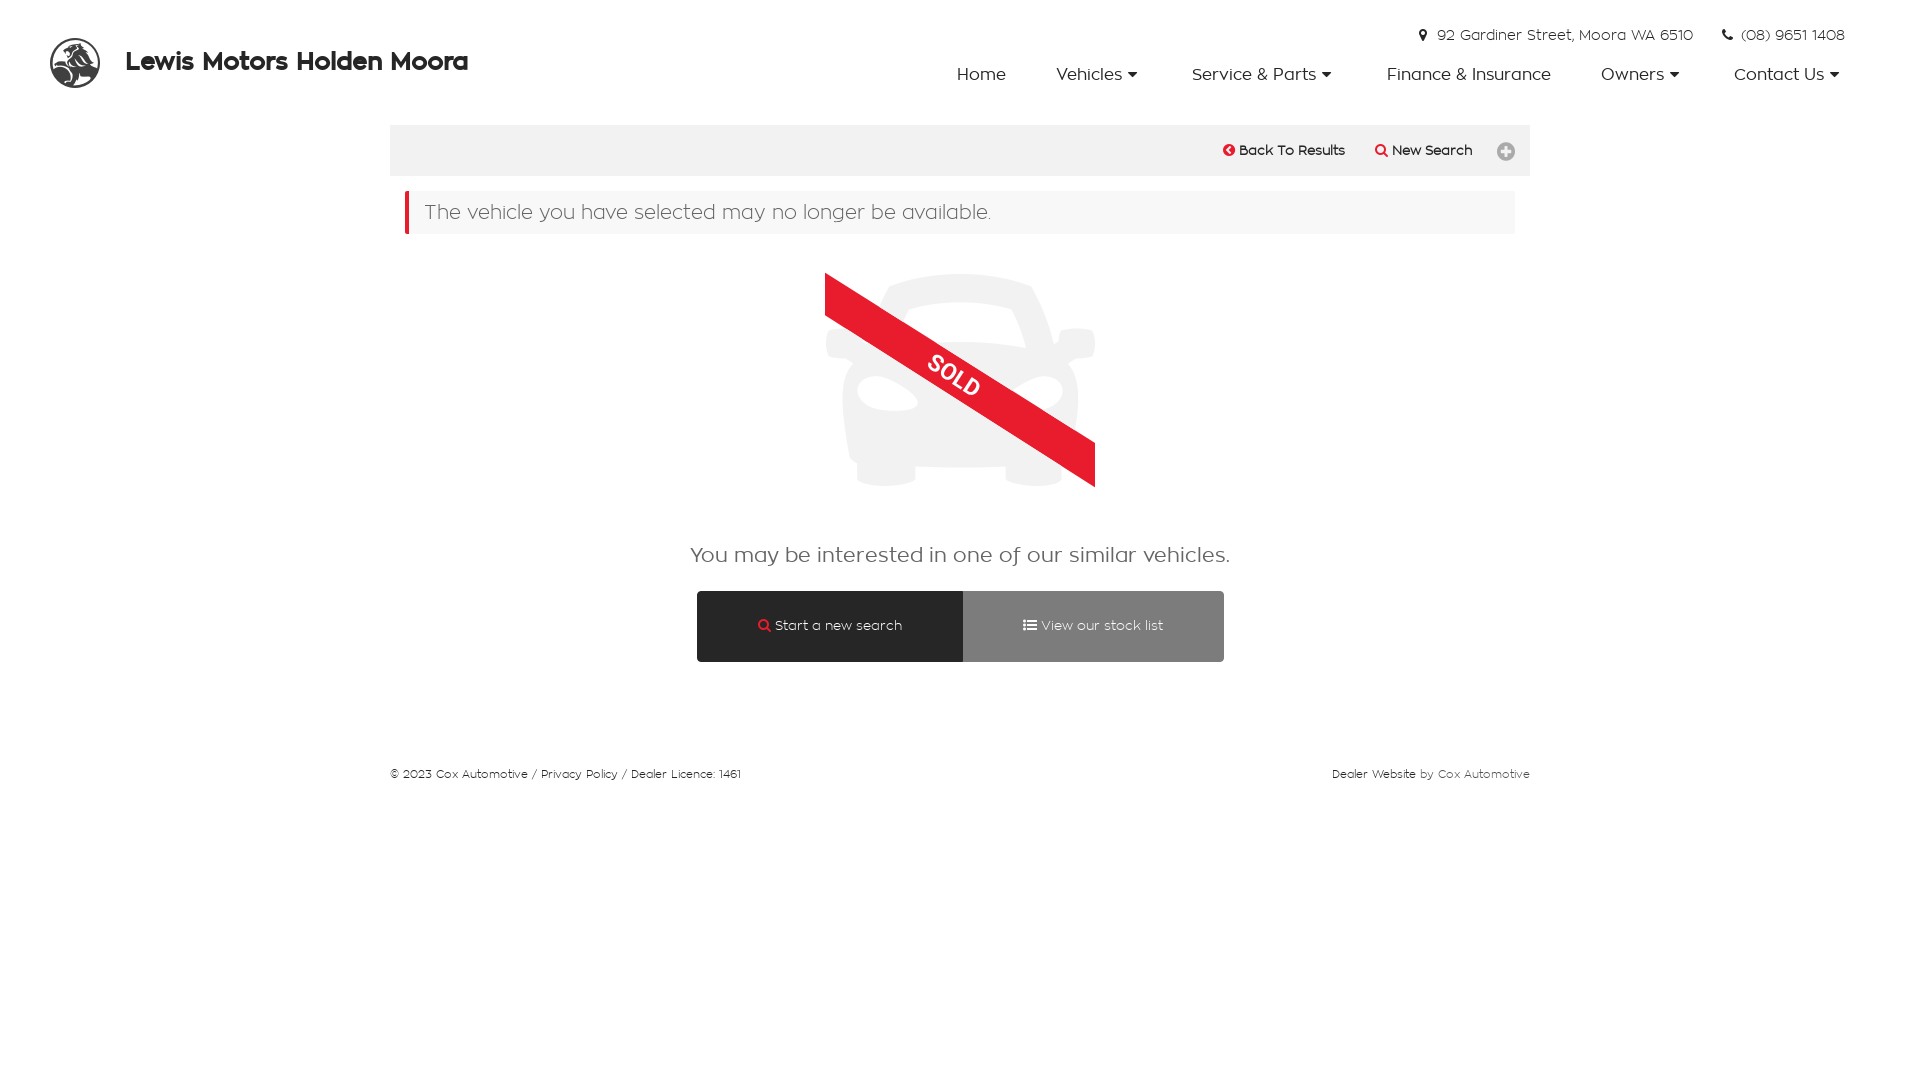 The image size is (1920, 1080). Describe the element at coordinates (1790, 75) in the screenshot. I see `Contact Us` at that location.